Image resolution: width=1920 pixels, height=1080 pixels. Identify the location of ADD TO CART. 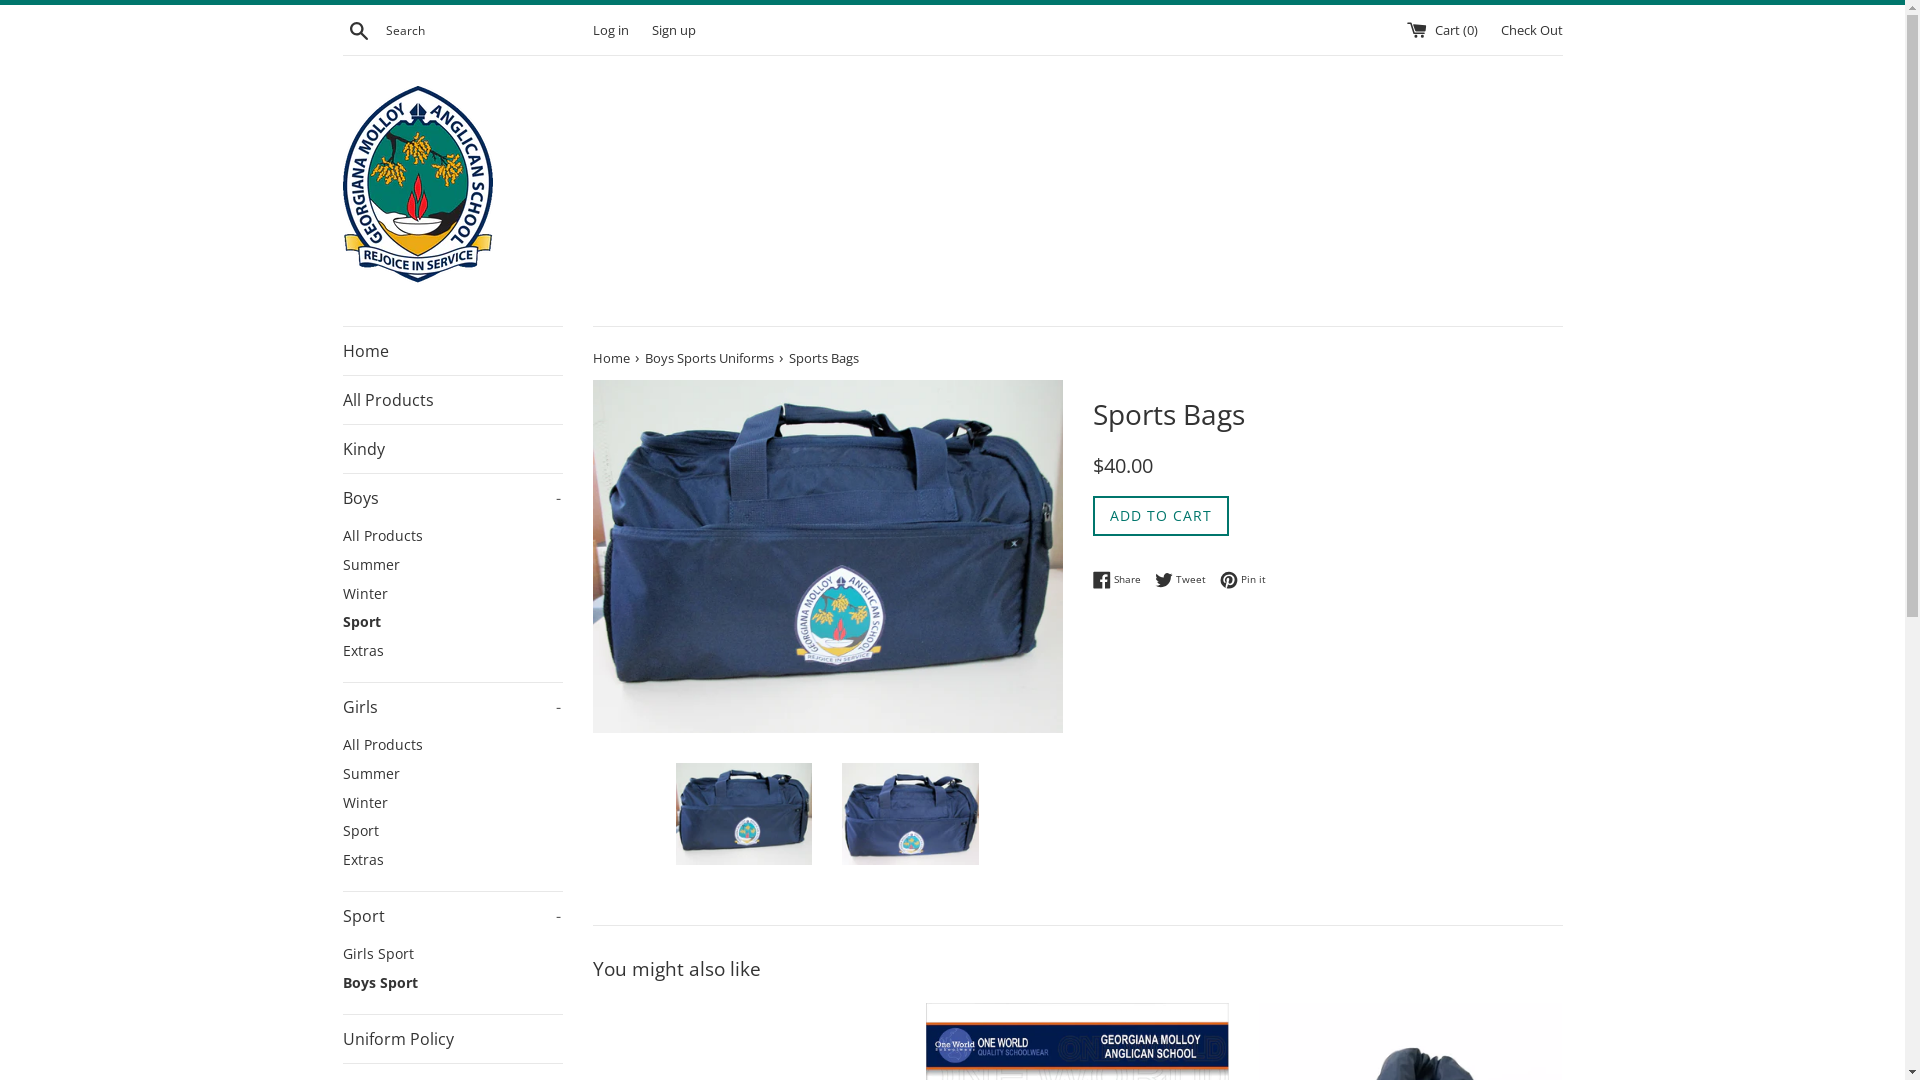
(1160, 516).